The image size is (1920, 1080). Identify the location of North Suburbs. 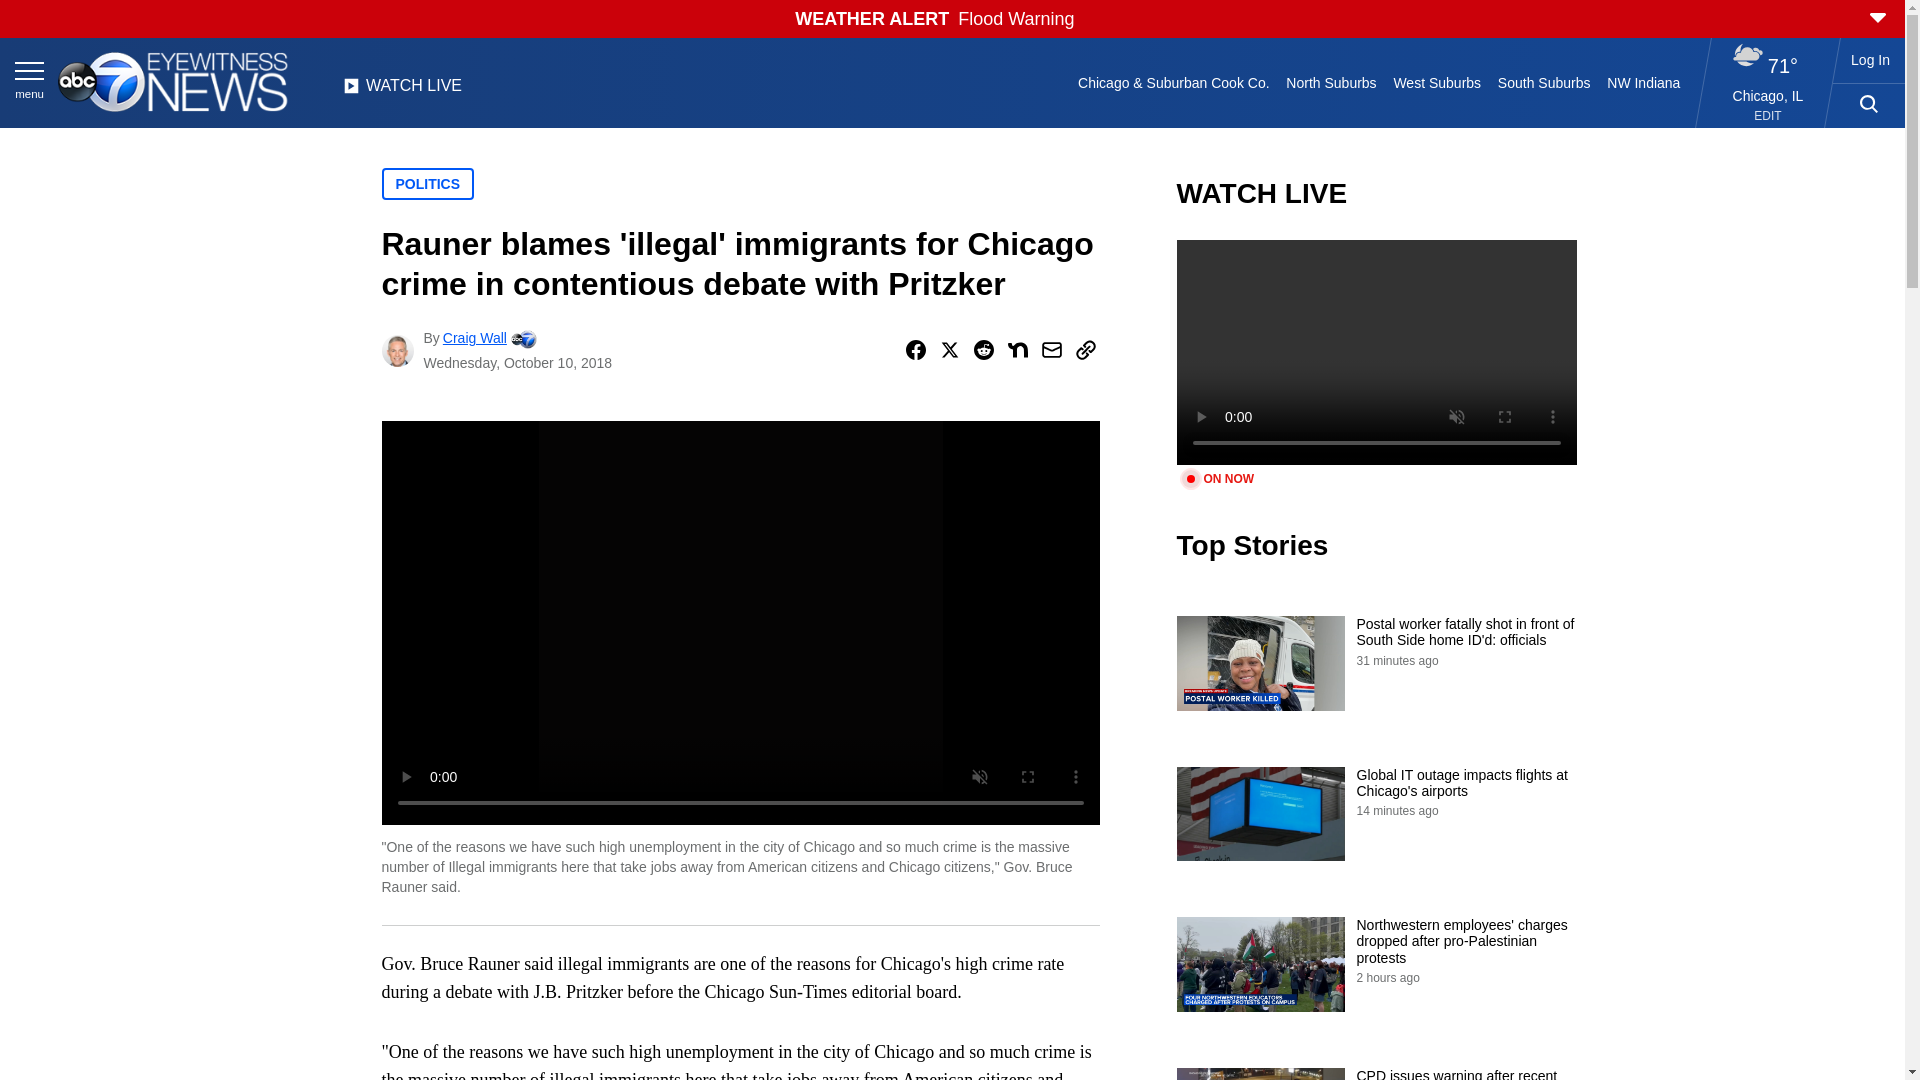
(1331, 82).